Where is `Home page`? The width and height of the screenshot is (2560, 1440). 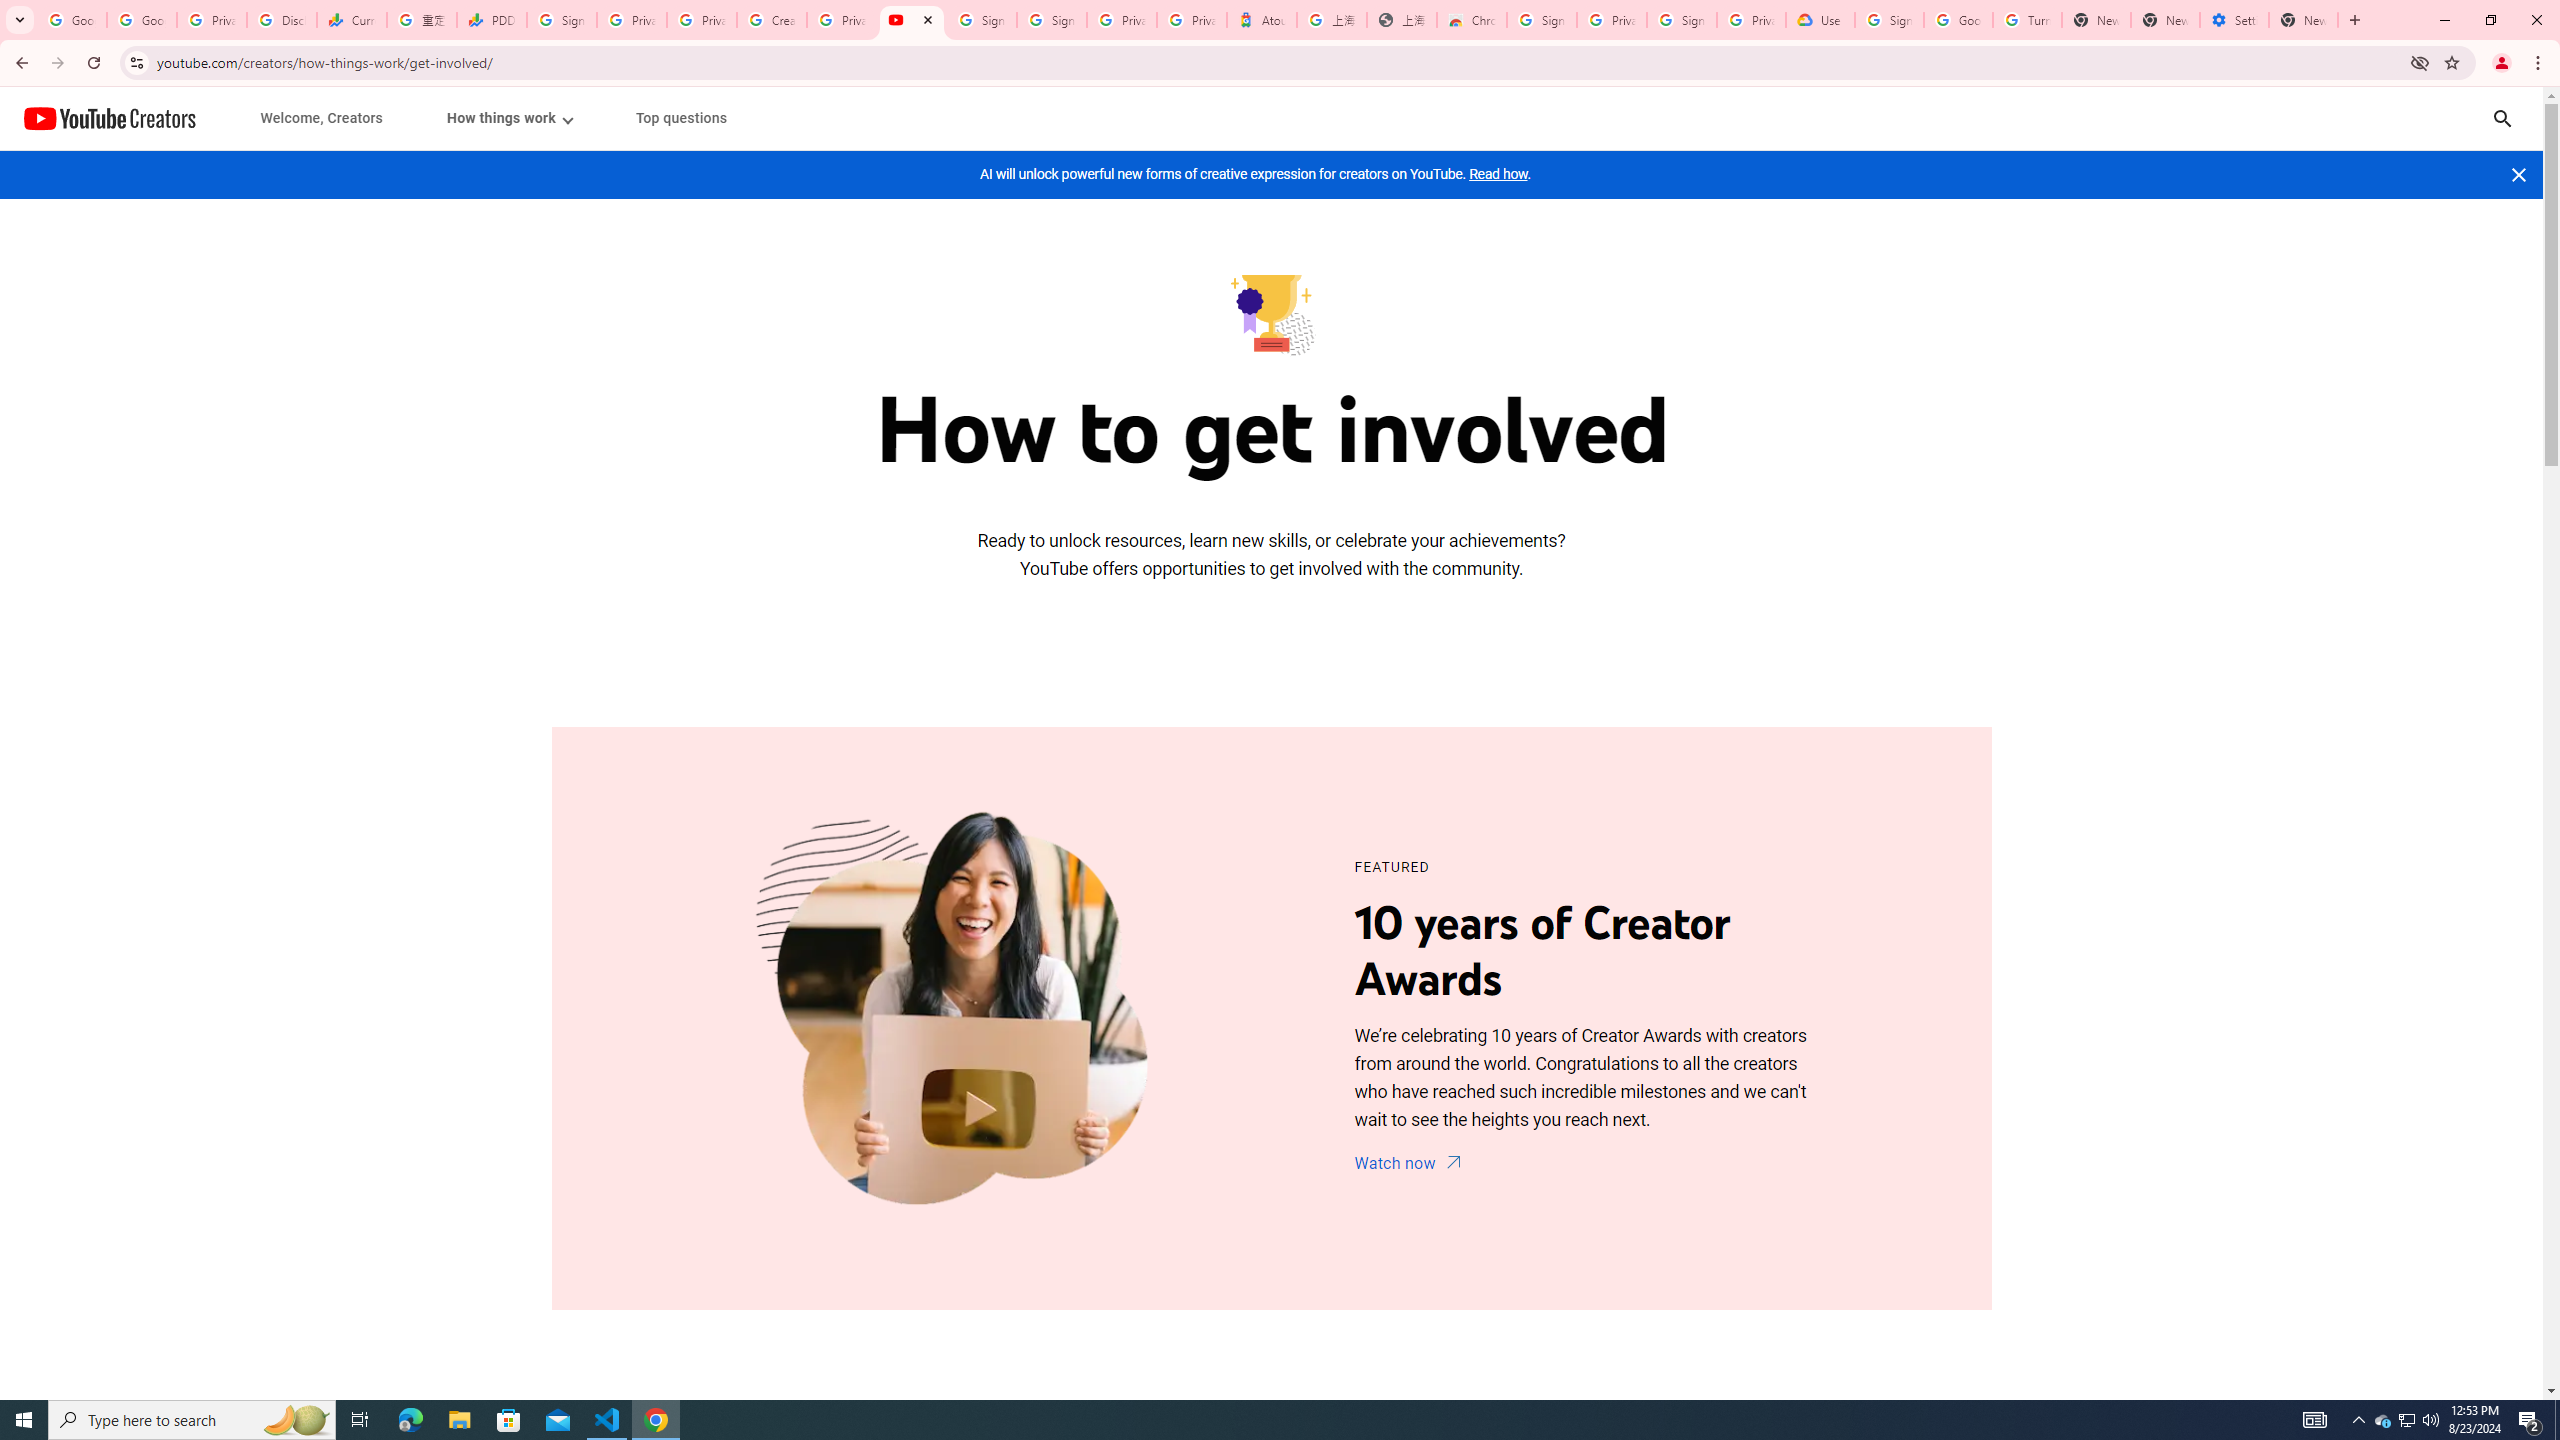 Home page is located at coordinates (110, 118).